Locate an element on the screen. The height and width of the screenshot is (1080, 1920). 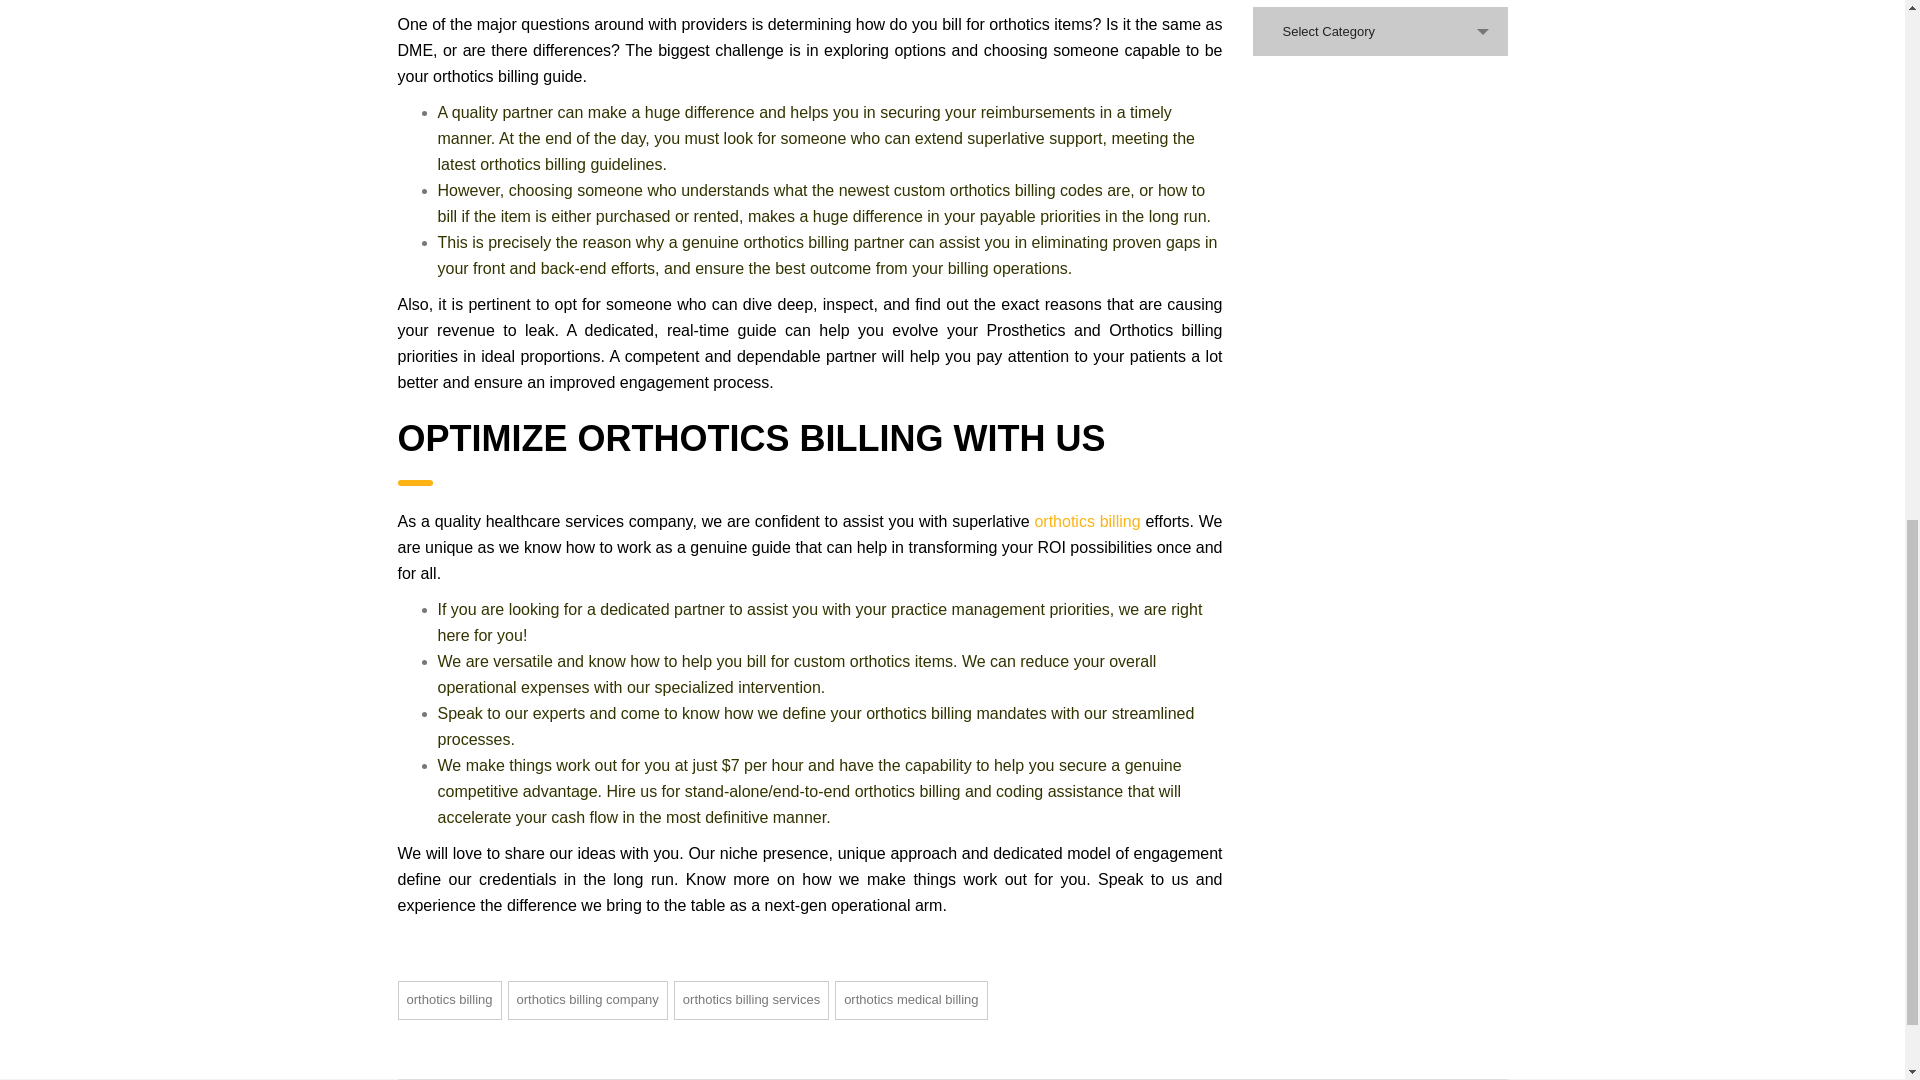
Select Category is located at coordinates (1380, 32).